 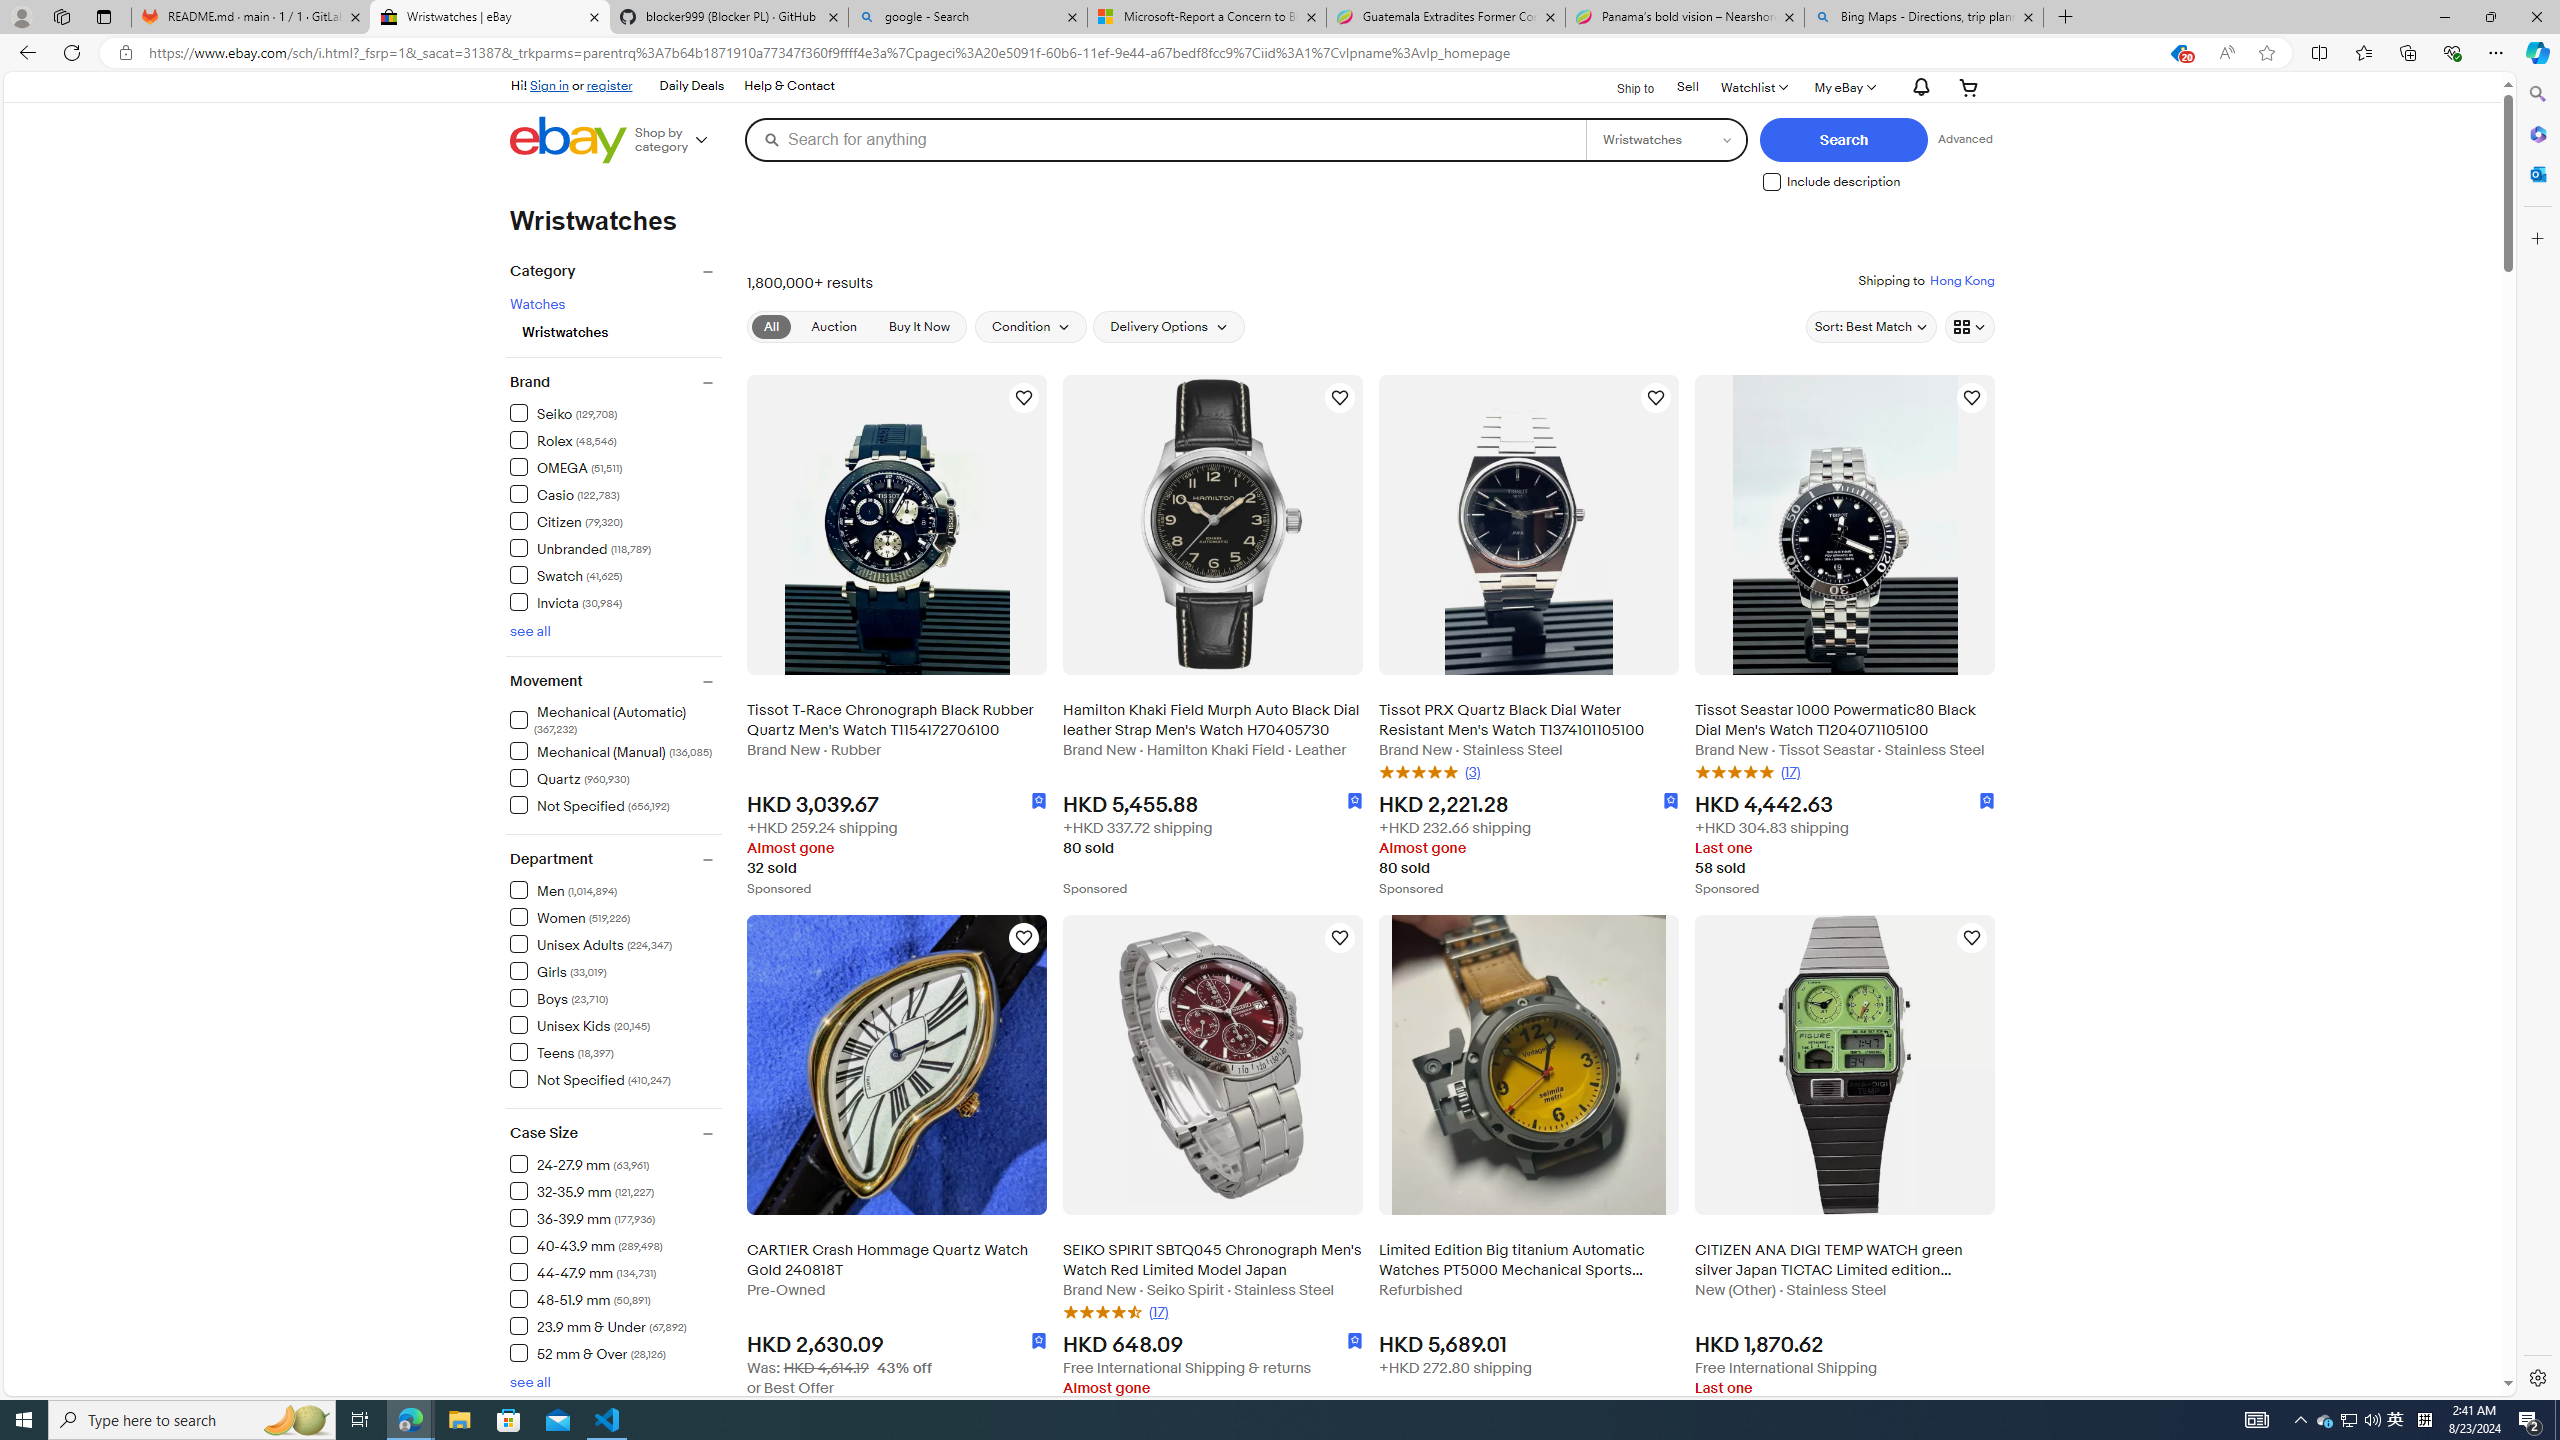 What do you see at coordinates (562, 1052) in the screenshot?
I see `Teens (18,397) Items` at bounding box center [562, 1052].